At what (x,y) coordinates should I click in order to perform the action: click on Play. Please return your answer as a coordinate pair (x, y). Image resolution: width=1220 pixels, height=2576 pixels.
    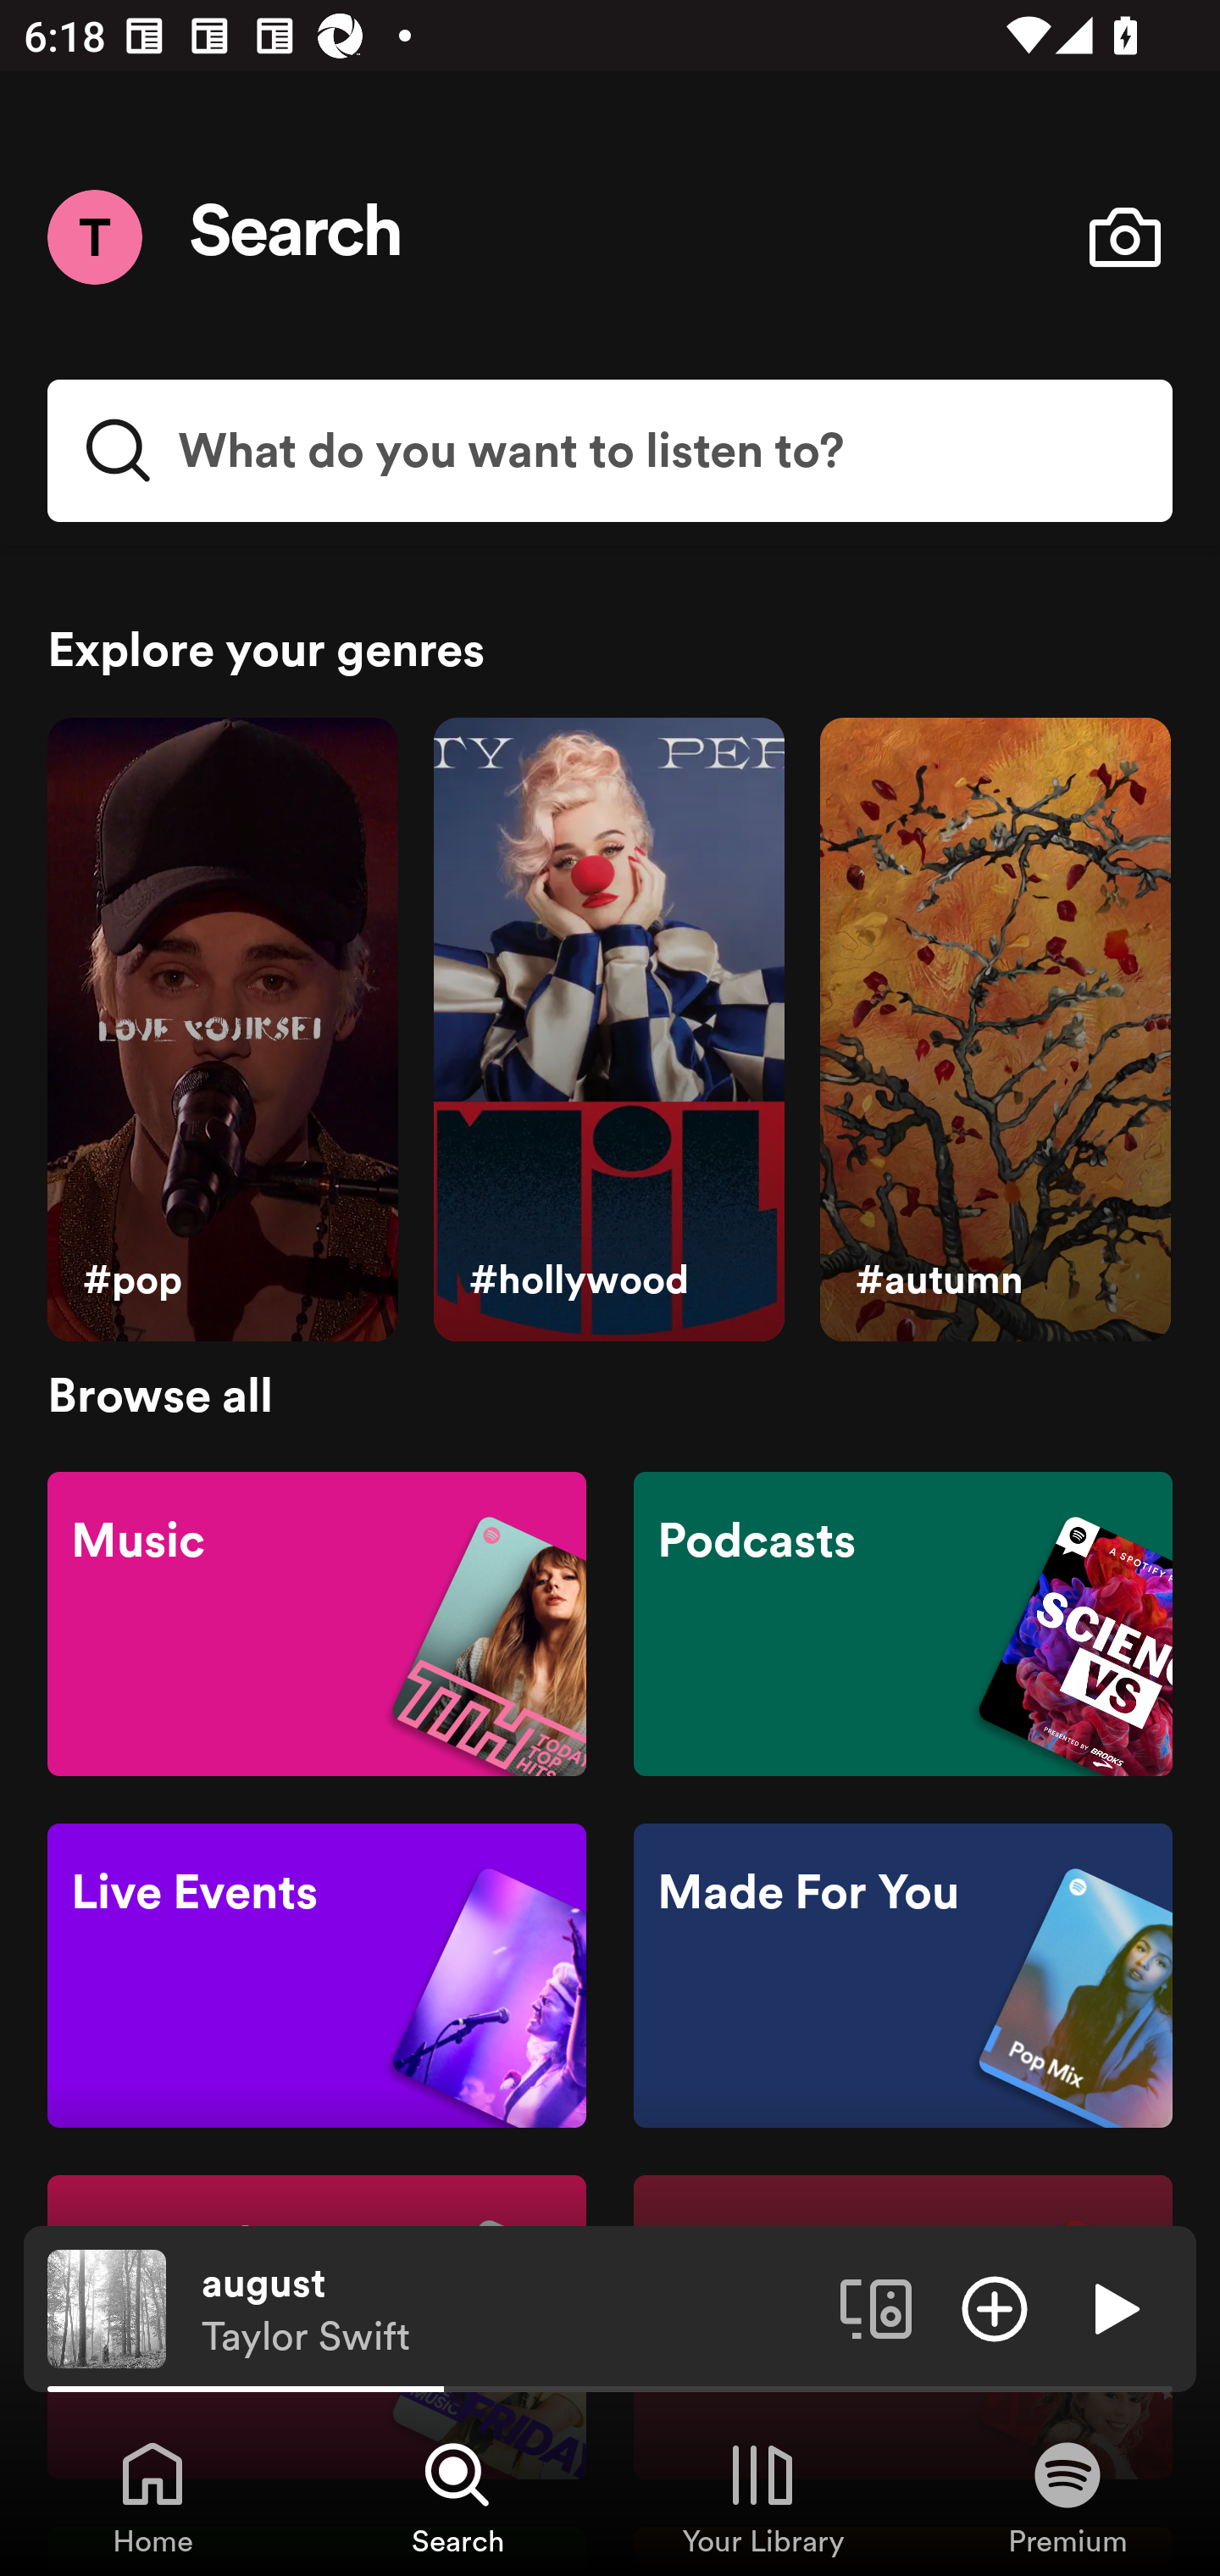
    Looking at the image, I should click on (1113, 2307).